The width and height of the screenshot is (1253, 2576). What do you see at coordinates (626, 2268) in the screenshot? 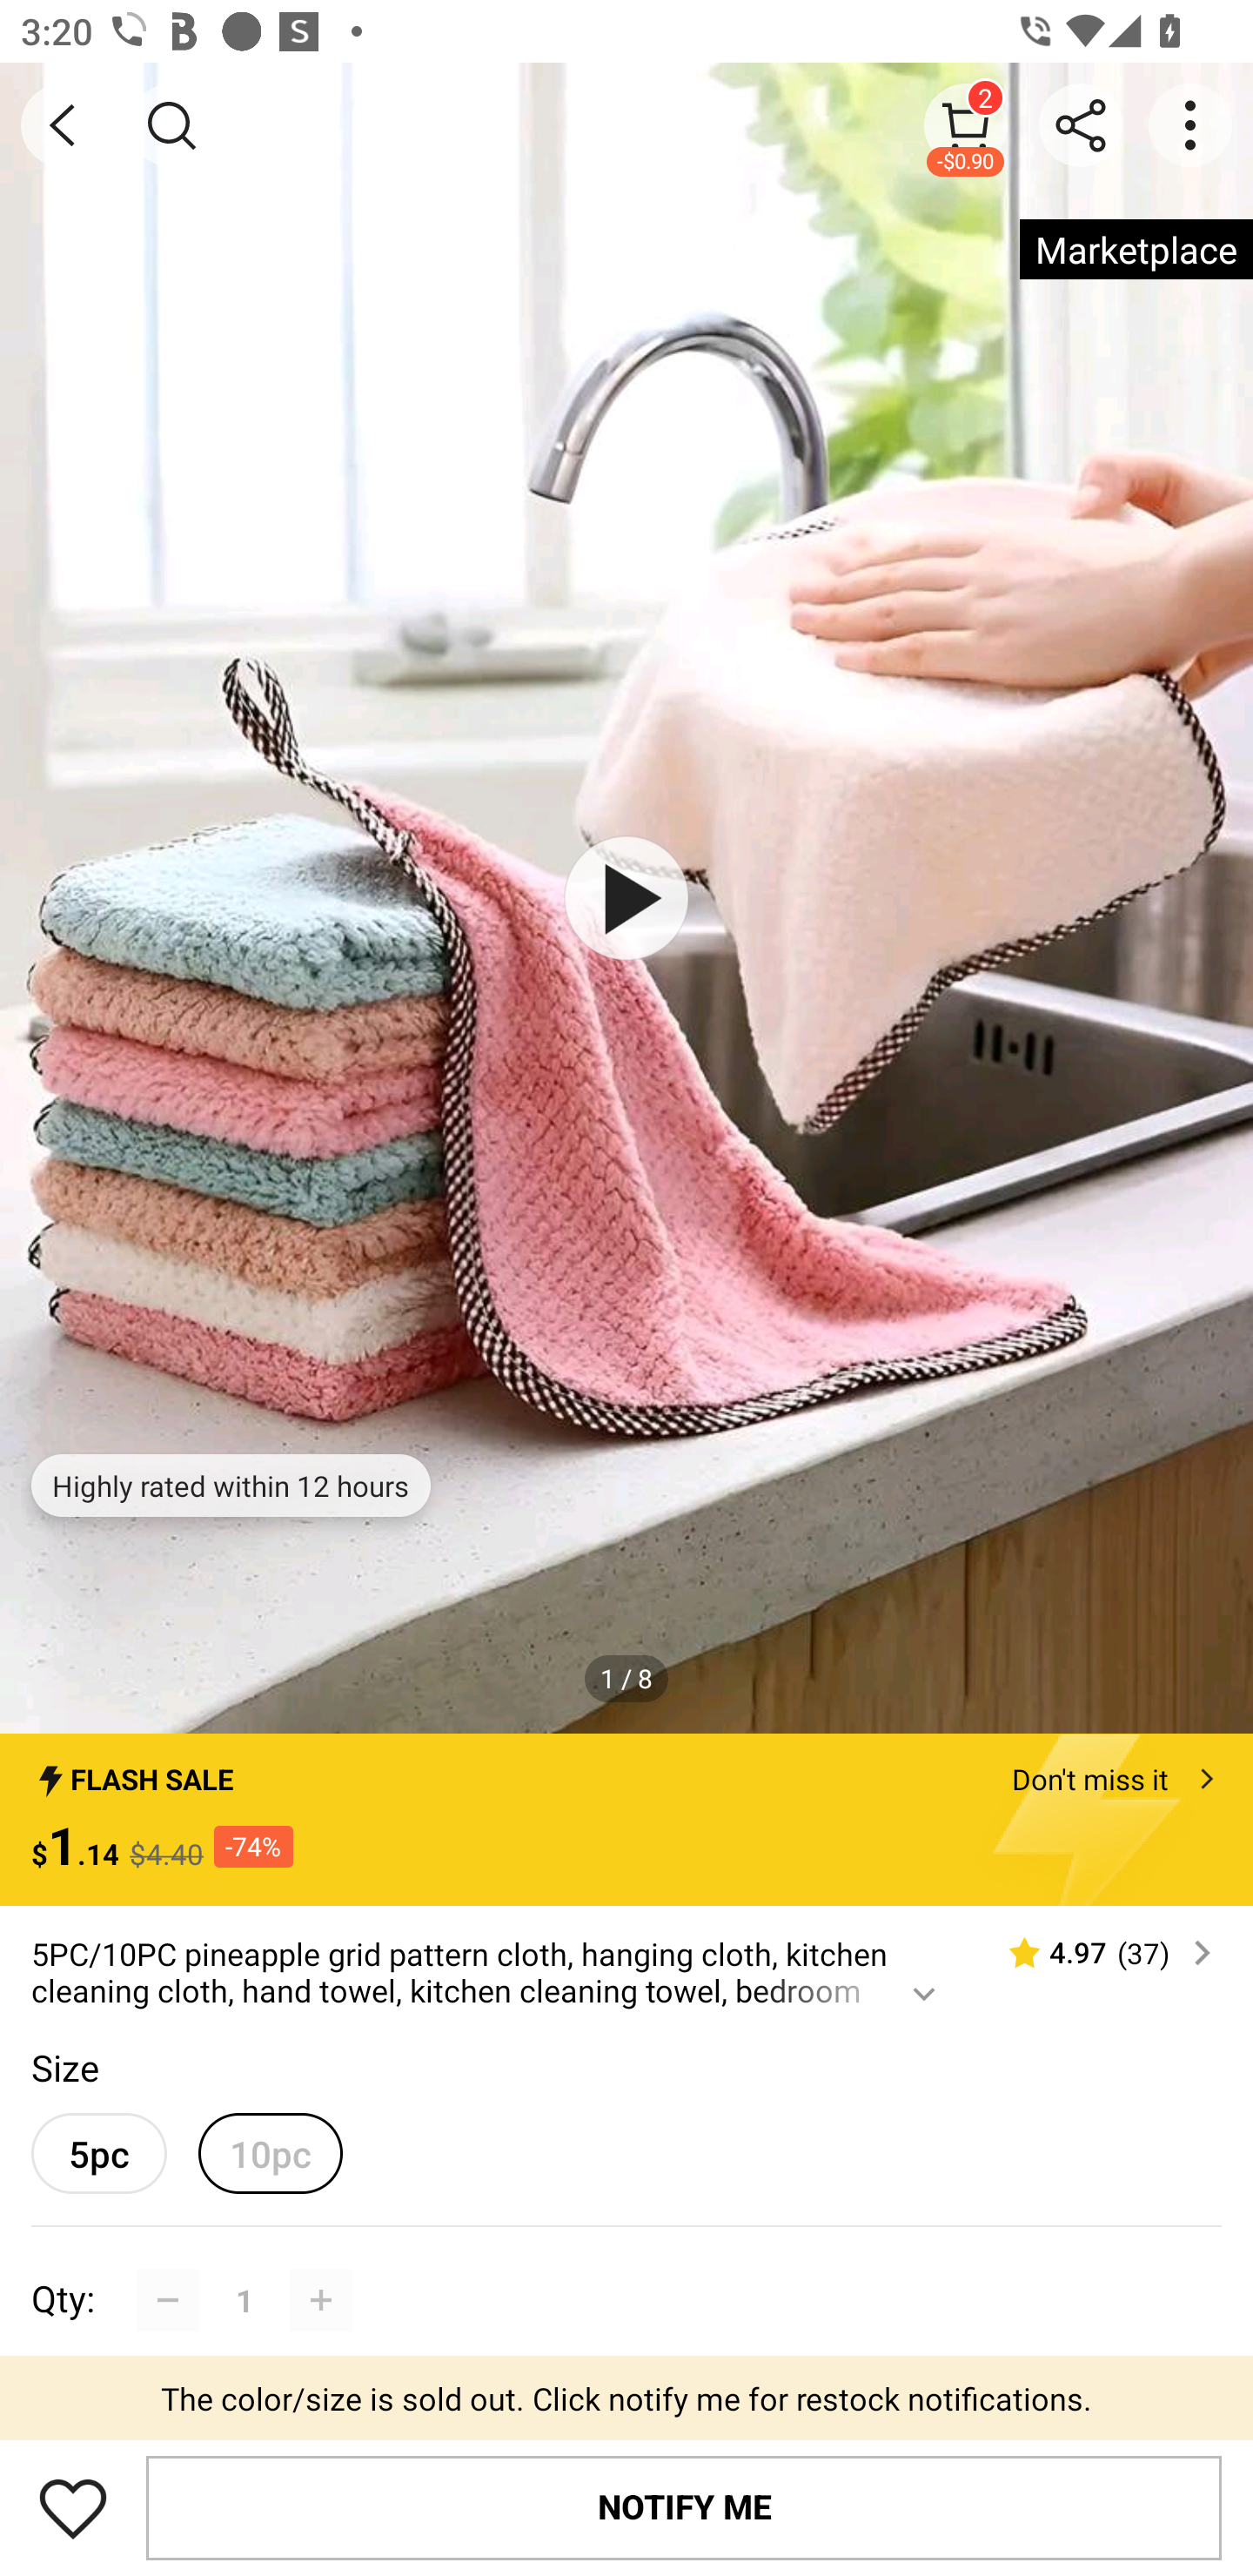
I see `Qty: 1` at bounding box center [626, 2268].